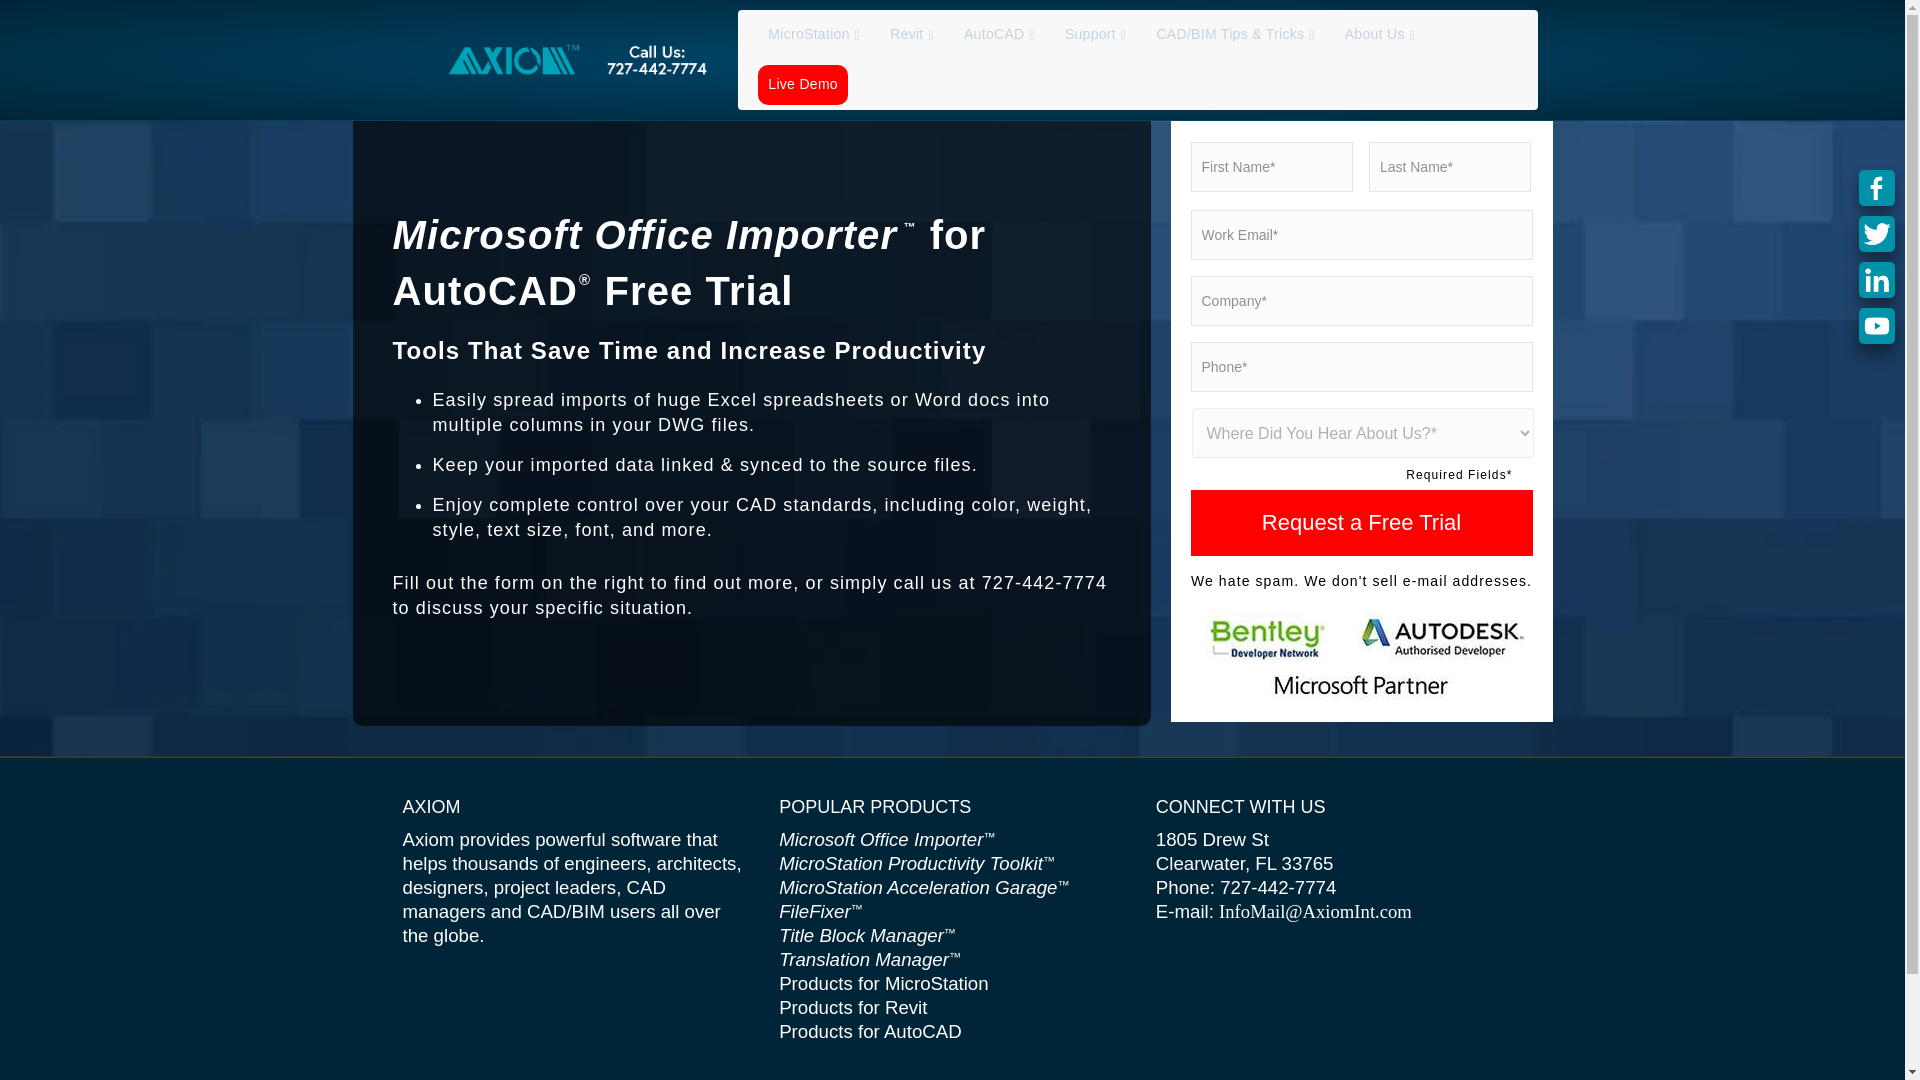 The image size is (1920, 1080). What do you see at coordinates (999, 34) in the screenshot?
I see `AutoCAD` at bounding box center [999, 34].